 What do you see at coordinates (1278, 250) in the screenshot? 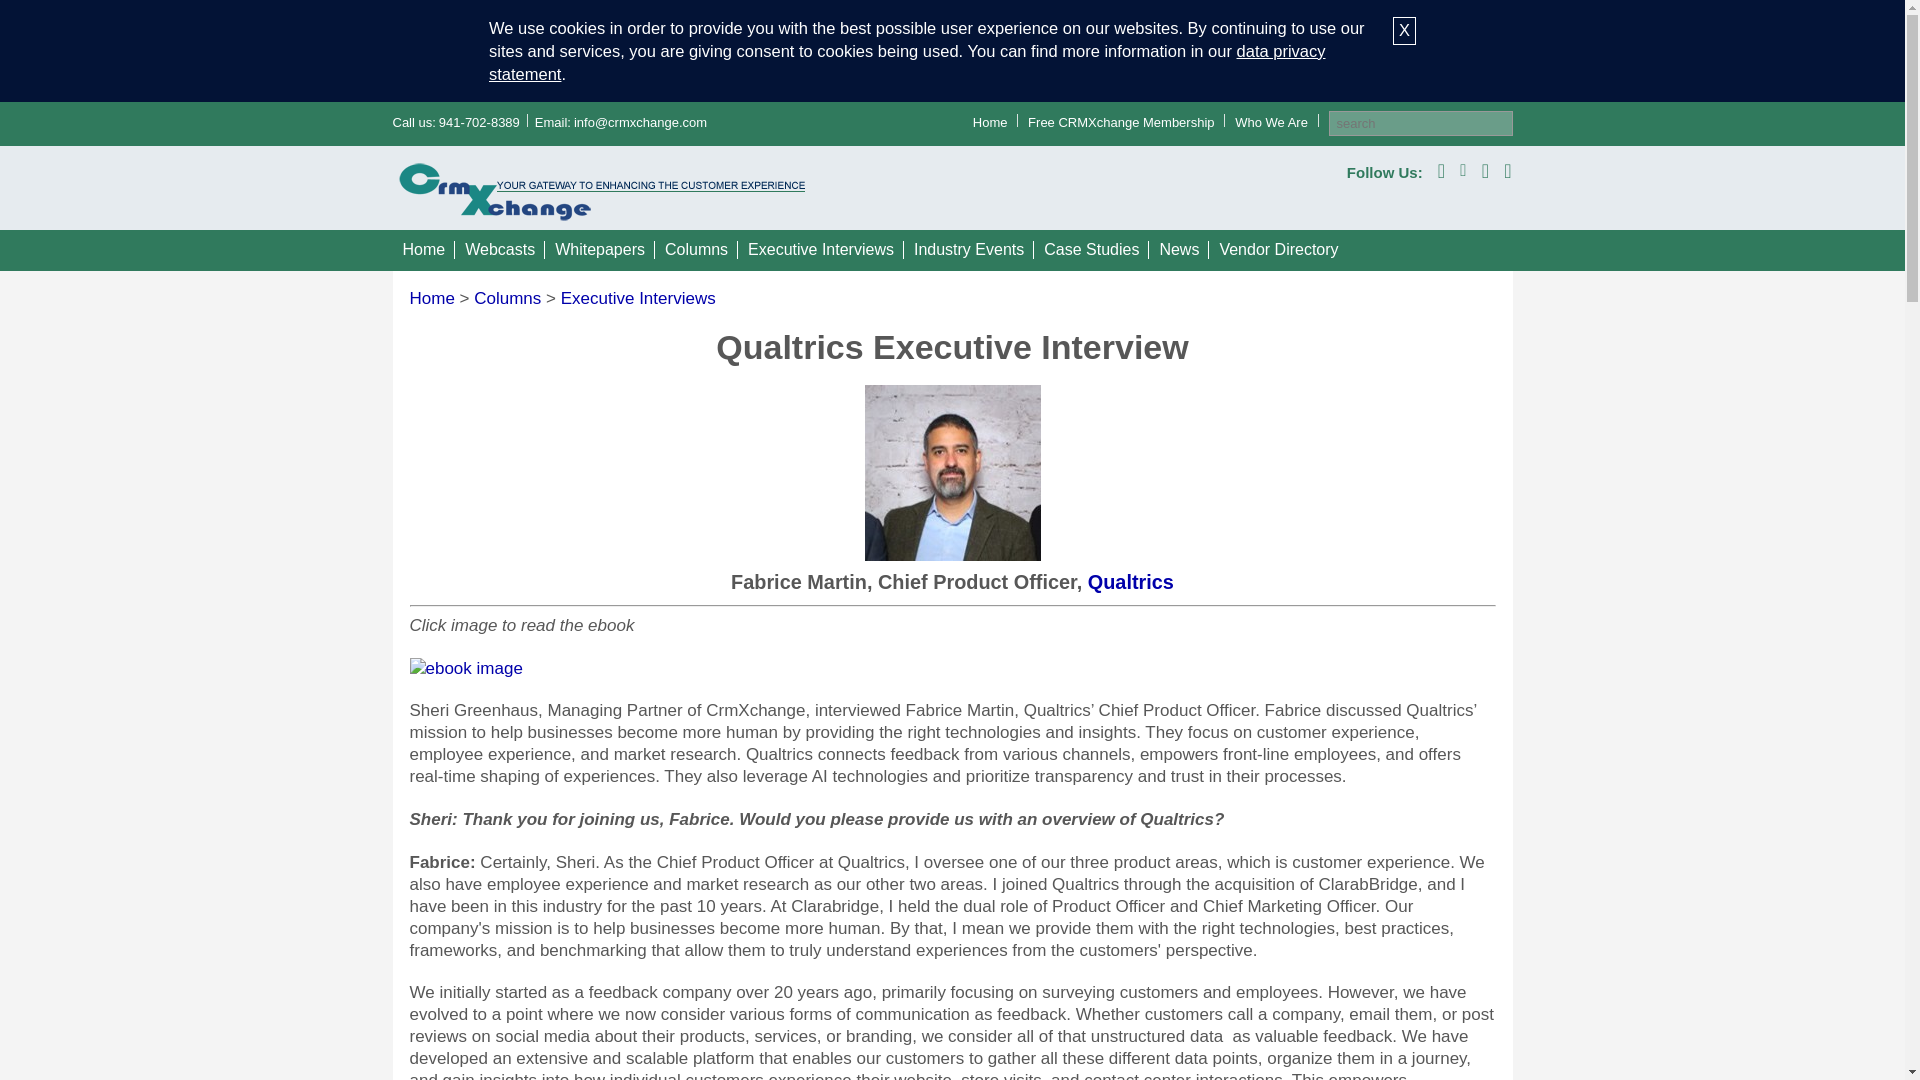
I see `Vendor Directory` at bounding box center [1278, 250].